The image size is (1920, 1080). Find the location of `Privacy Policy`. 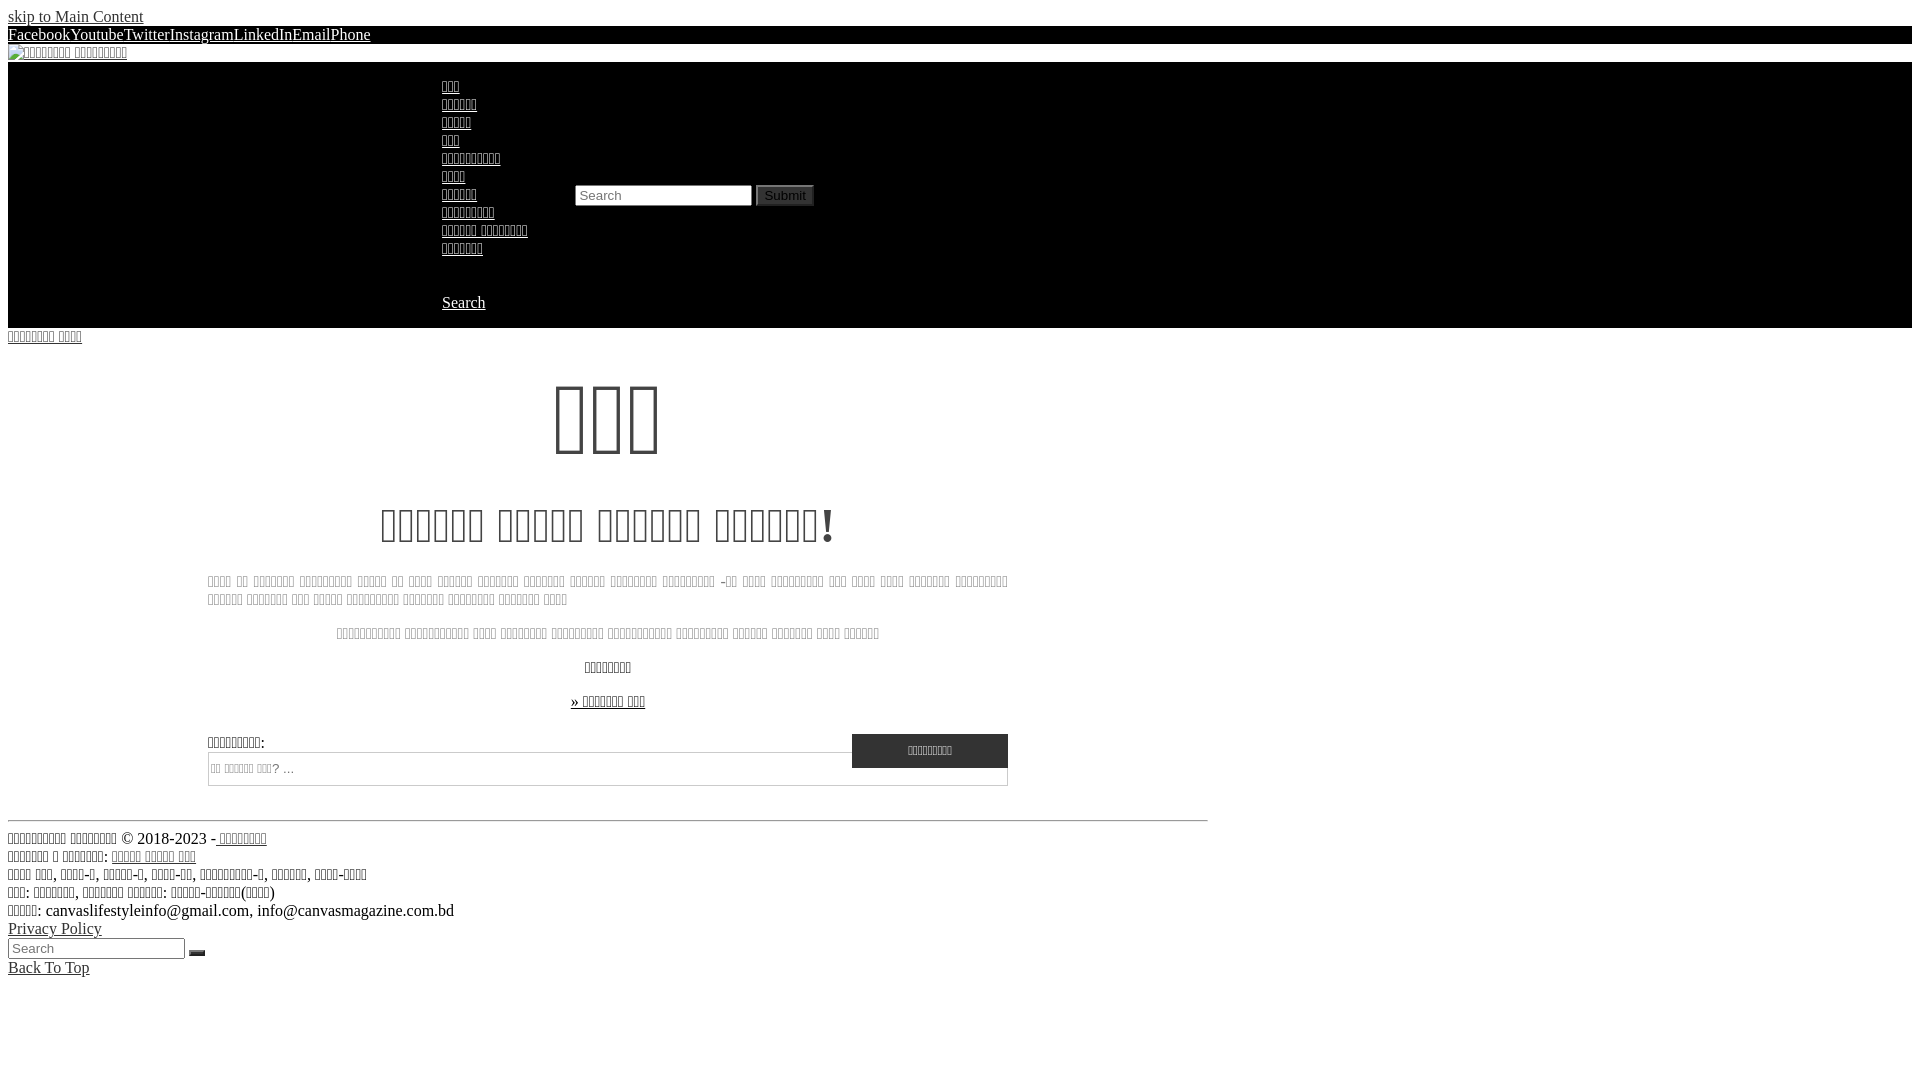

Privacy Policy is located at coordinates (55, 928).